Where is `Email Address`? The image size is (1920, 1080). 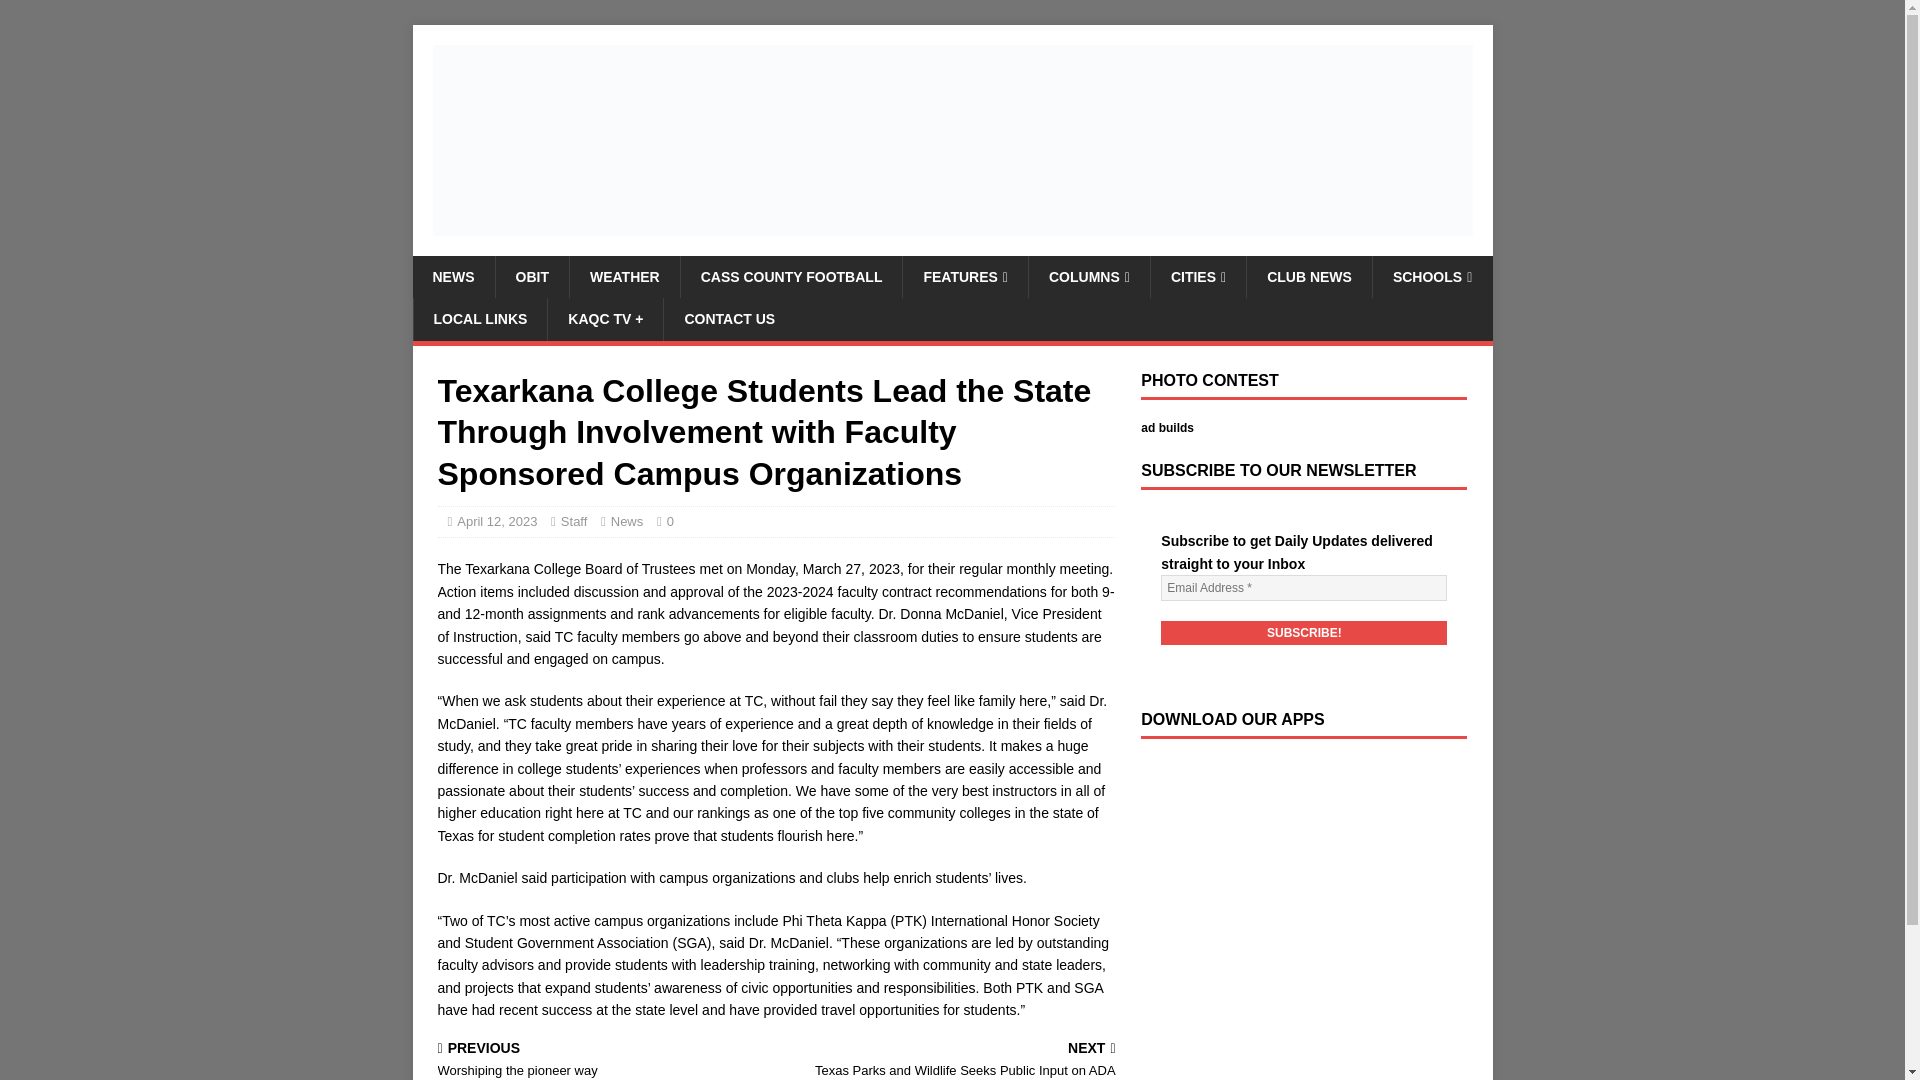
Email Address is located at coordinates (1304, 587).